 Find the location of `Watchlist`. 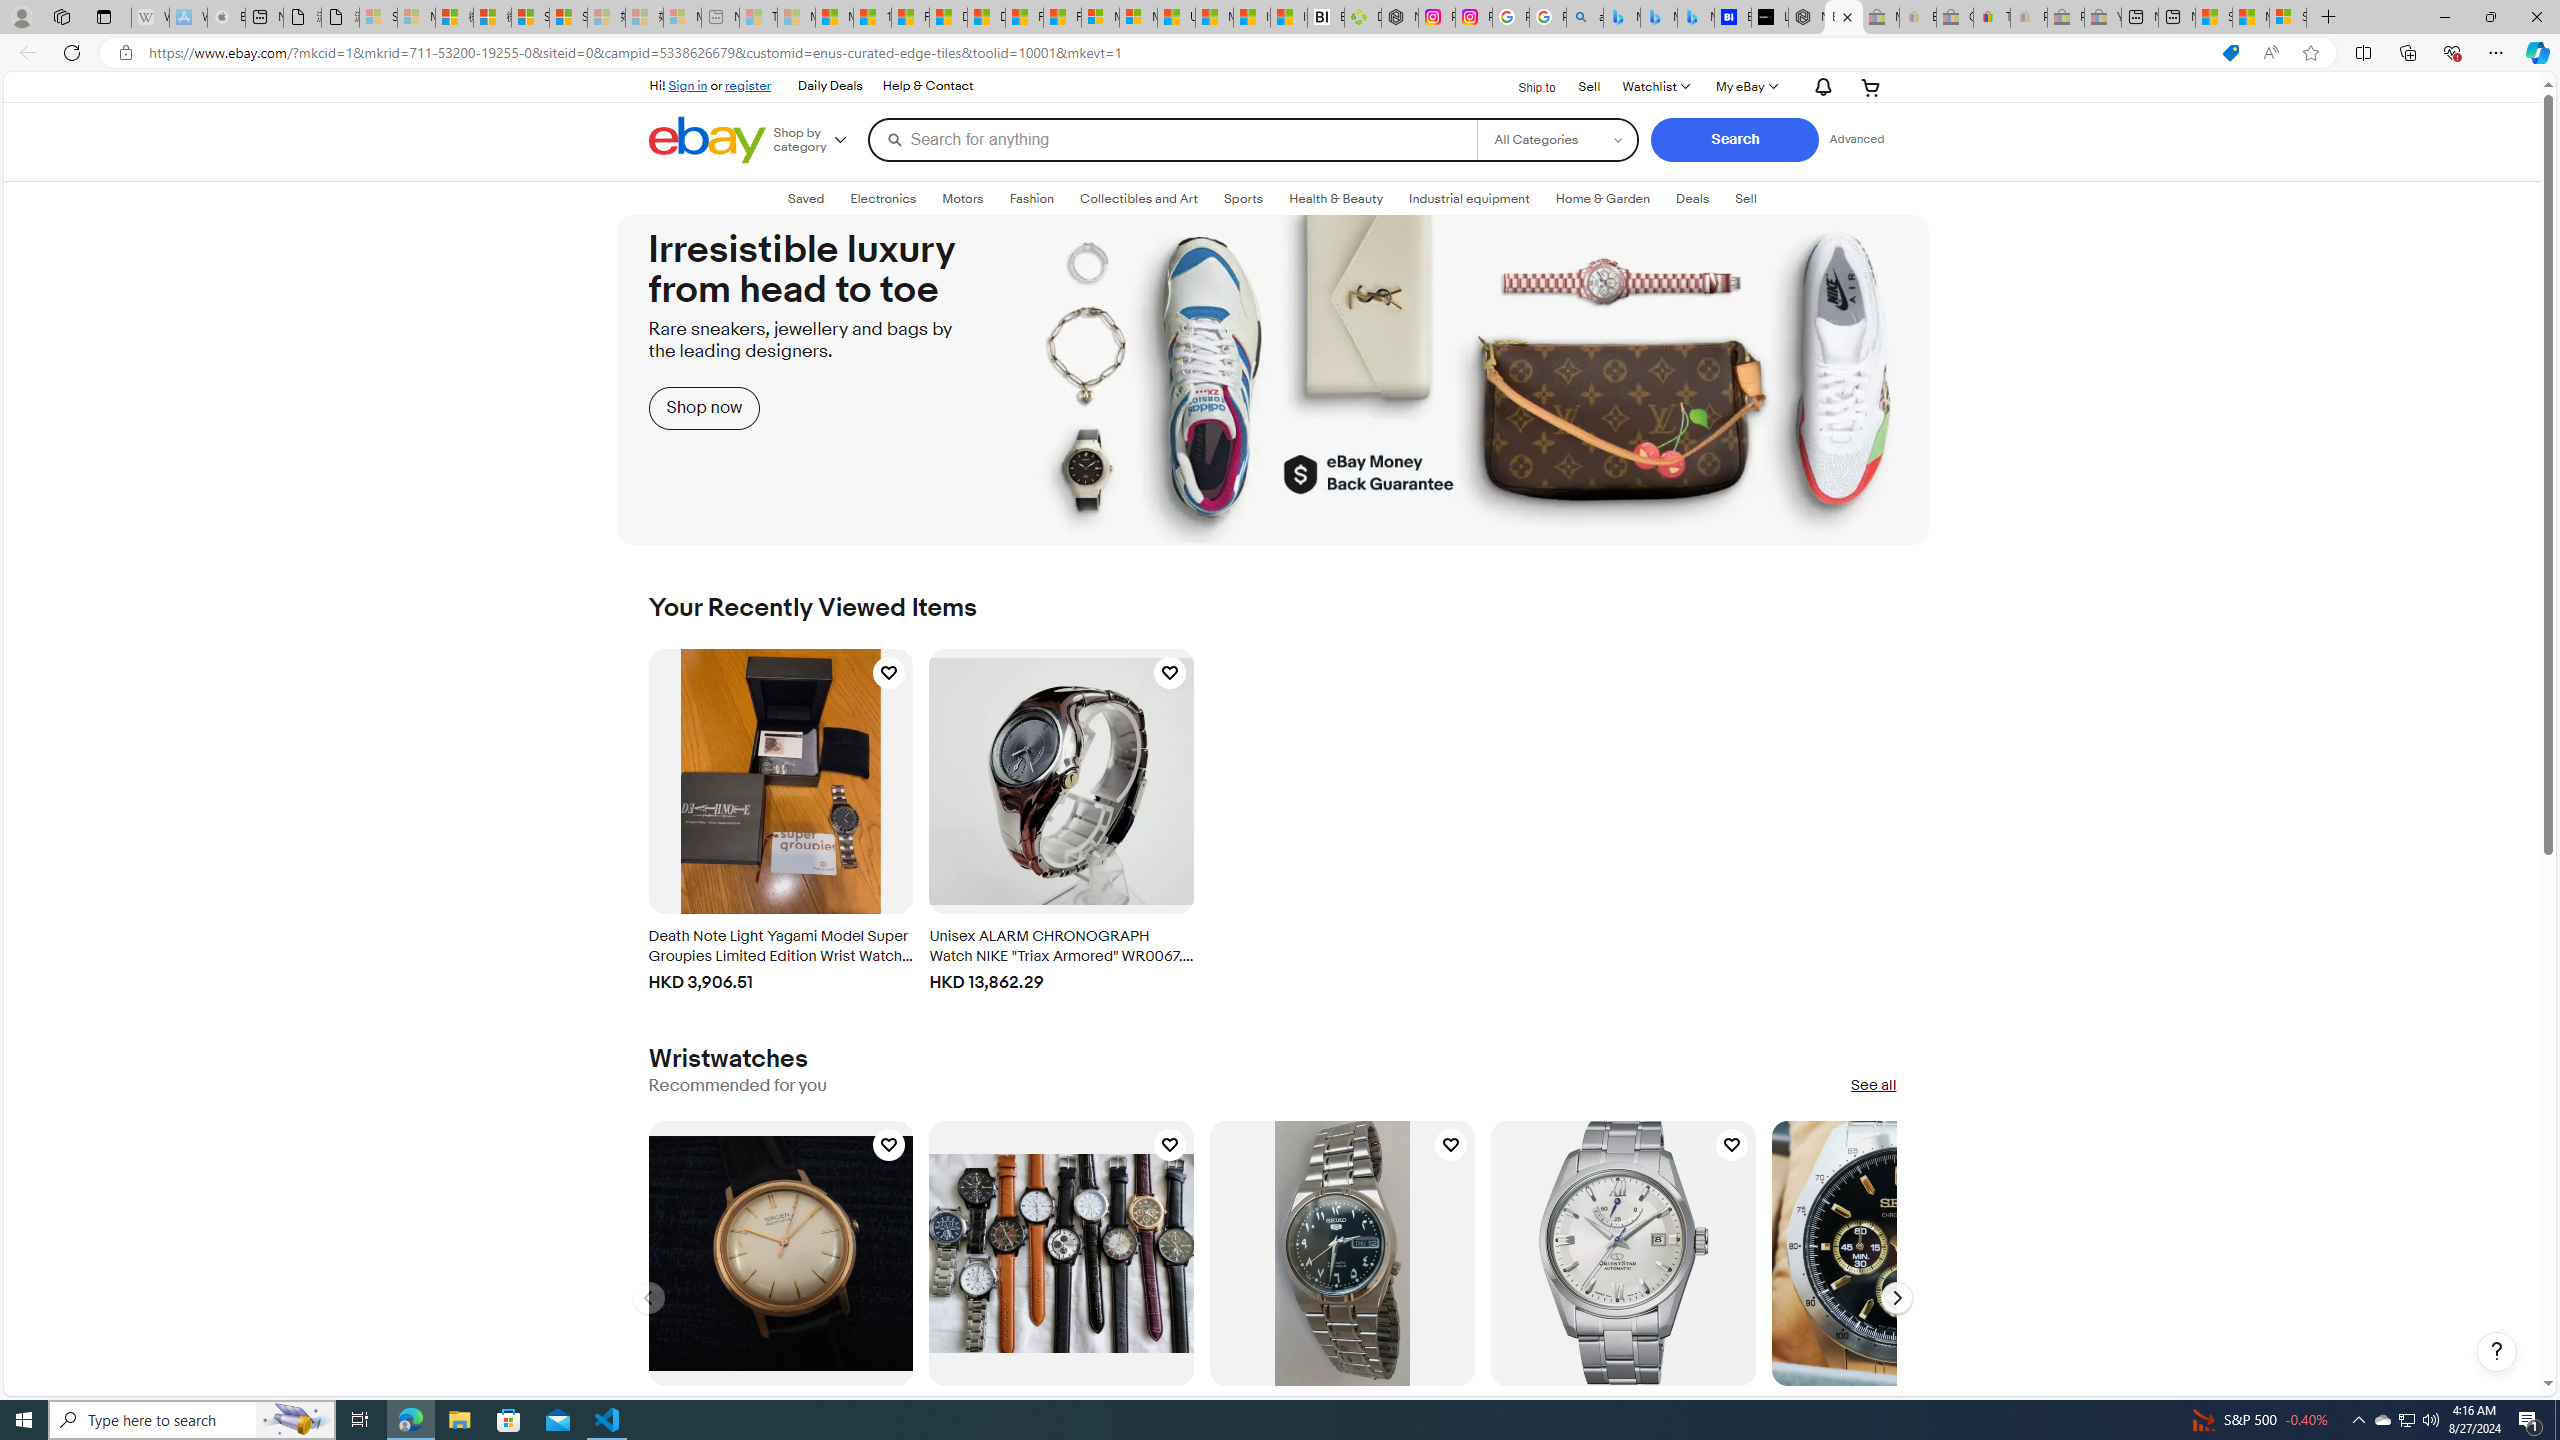

Watchlist is located at coordinates (1654, 86).